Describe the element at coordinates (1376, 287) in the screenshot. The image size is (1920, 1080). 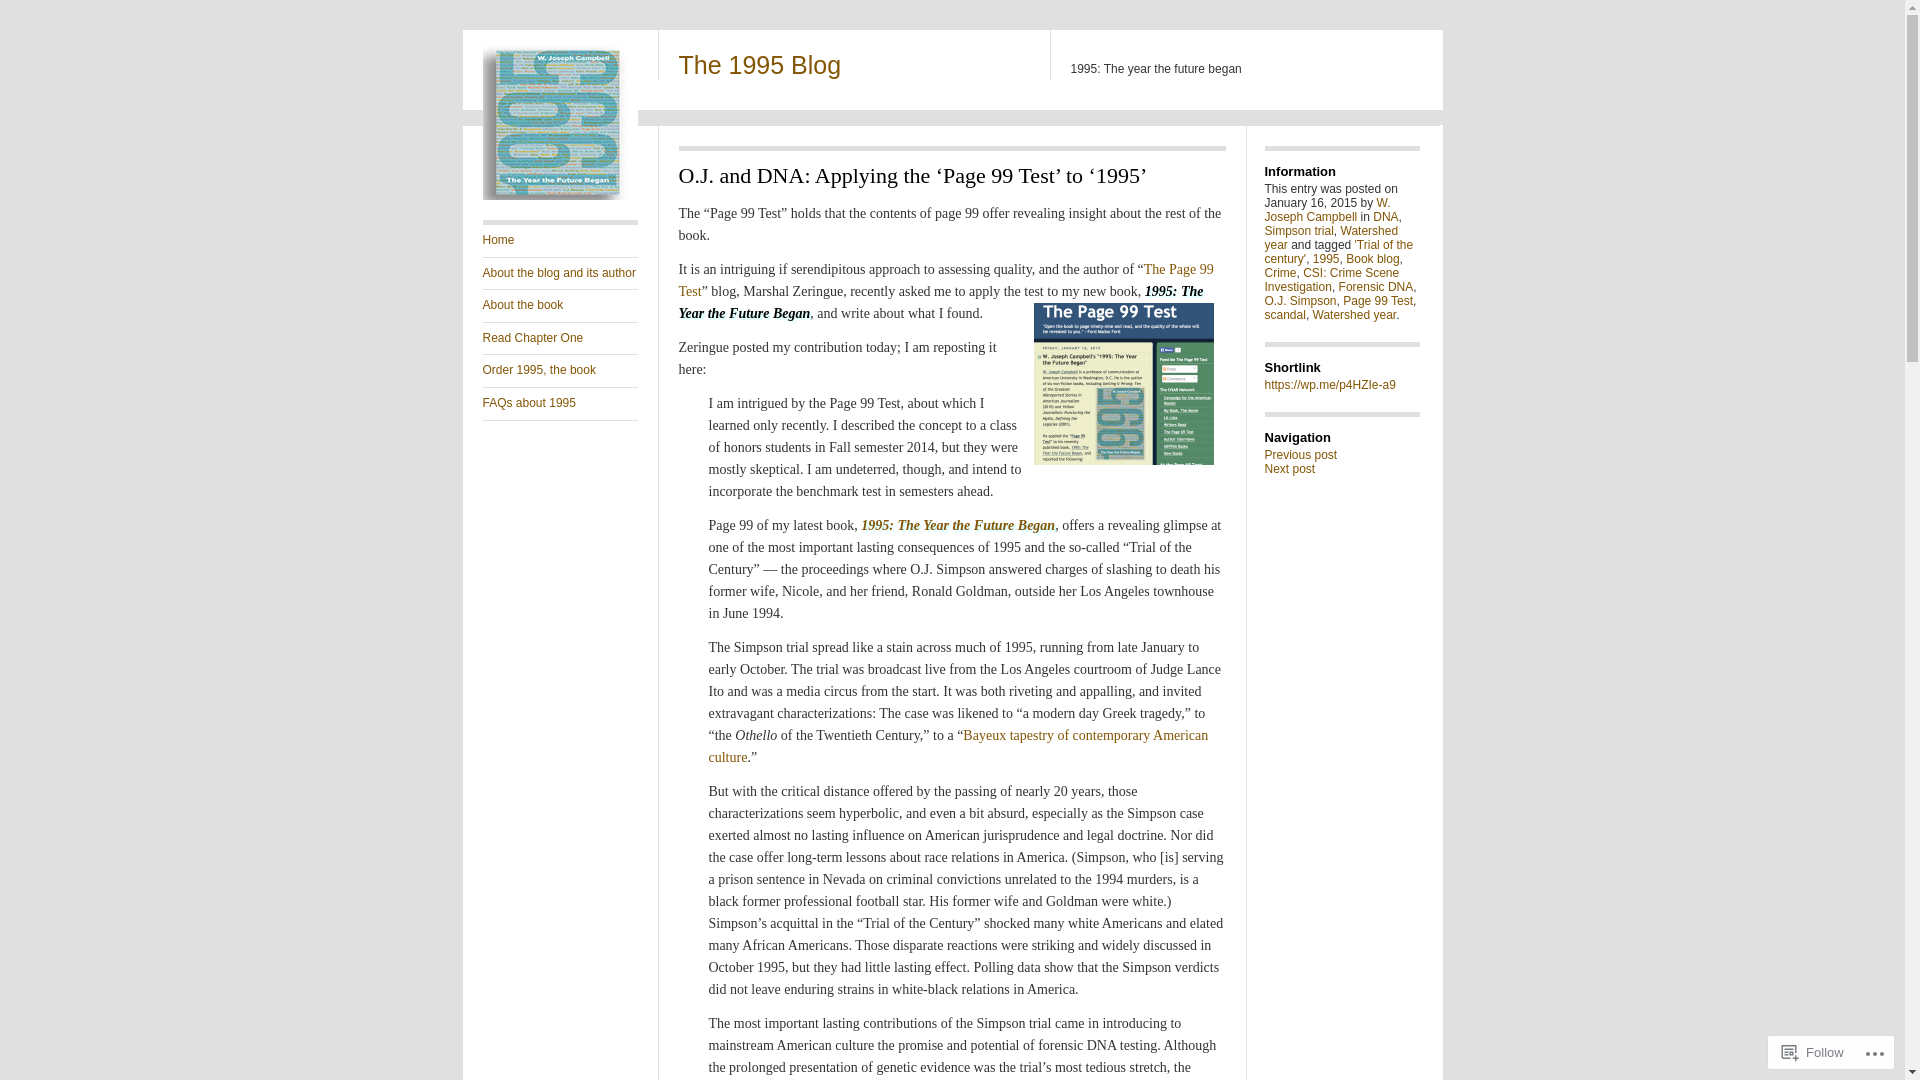
I see `Forensic DNA` at that location.